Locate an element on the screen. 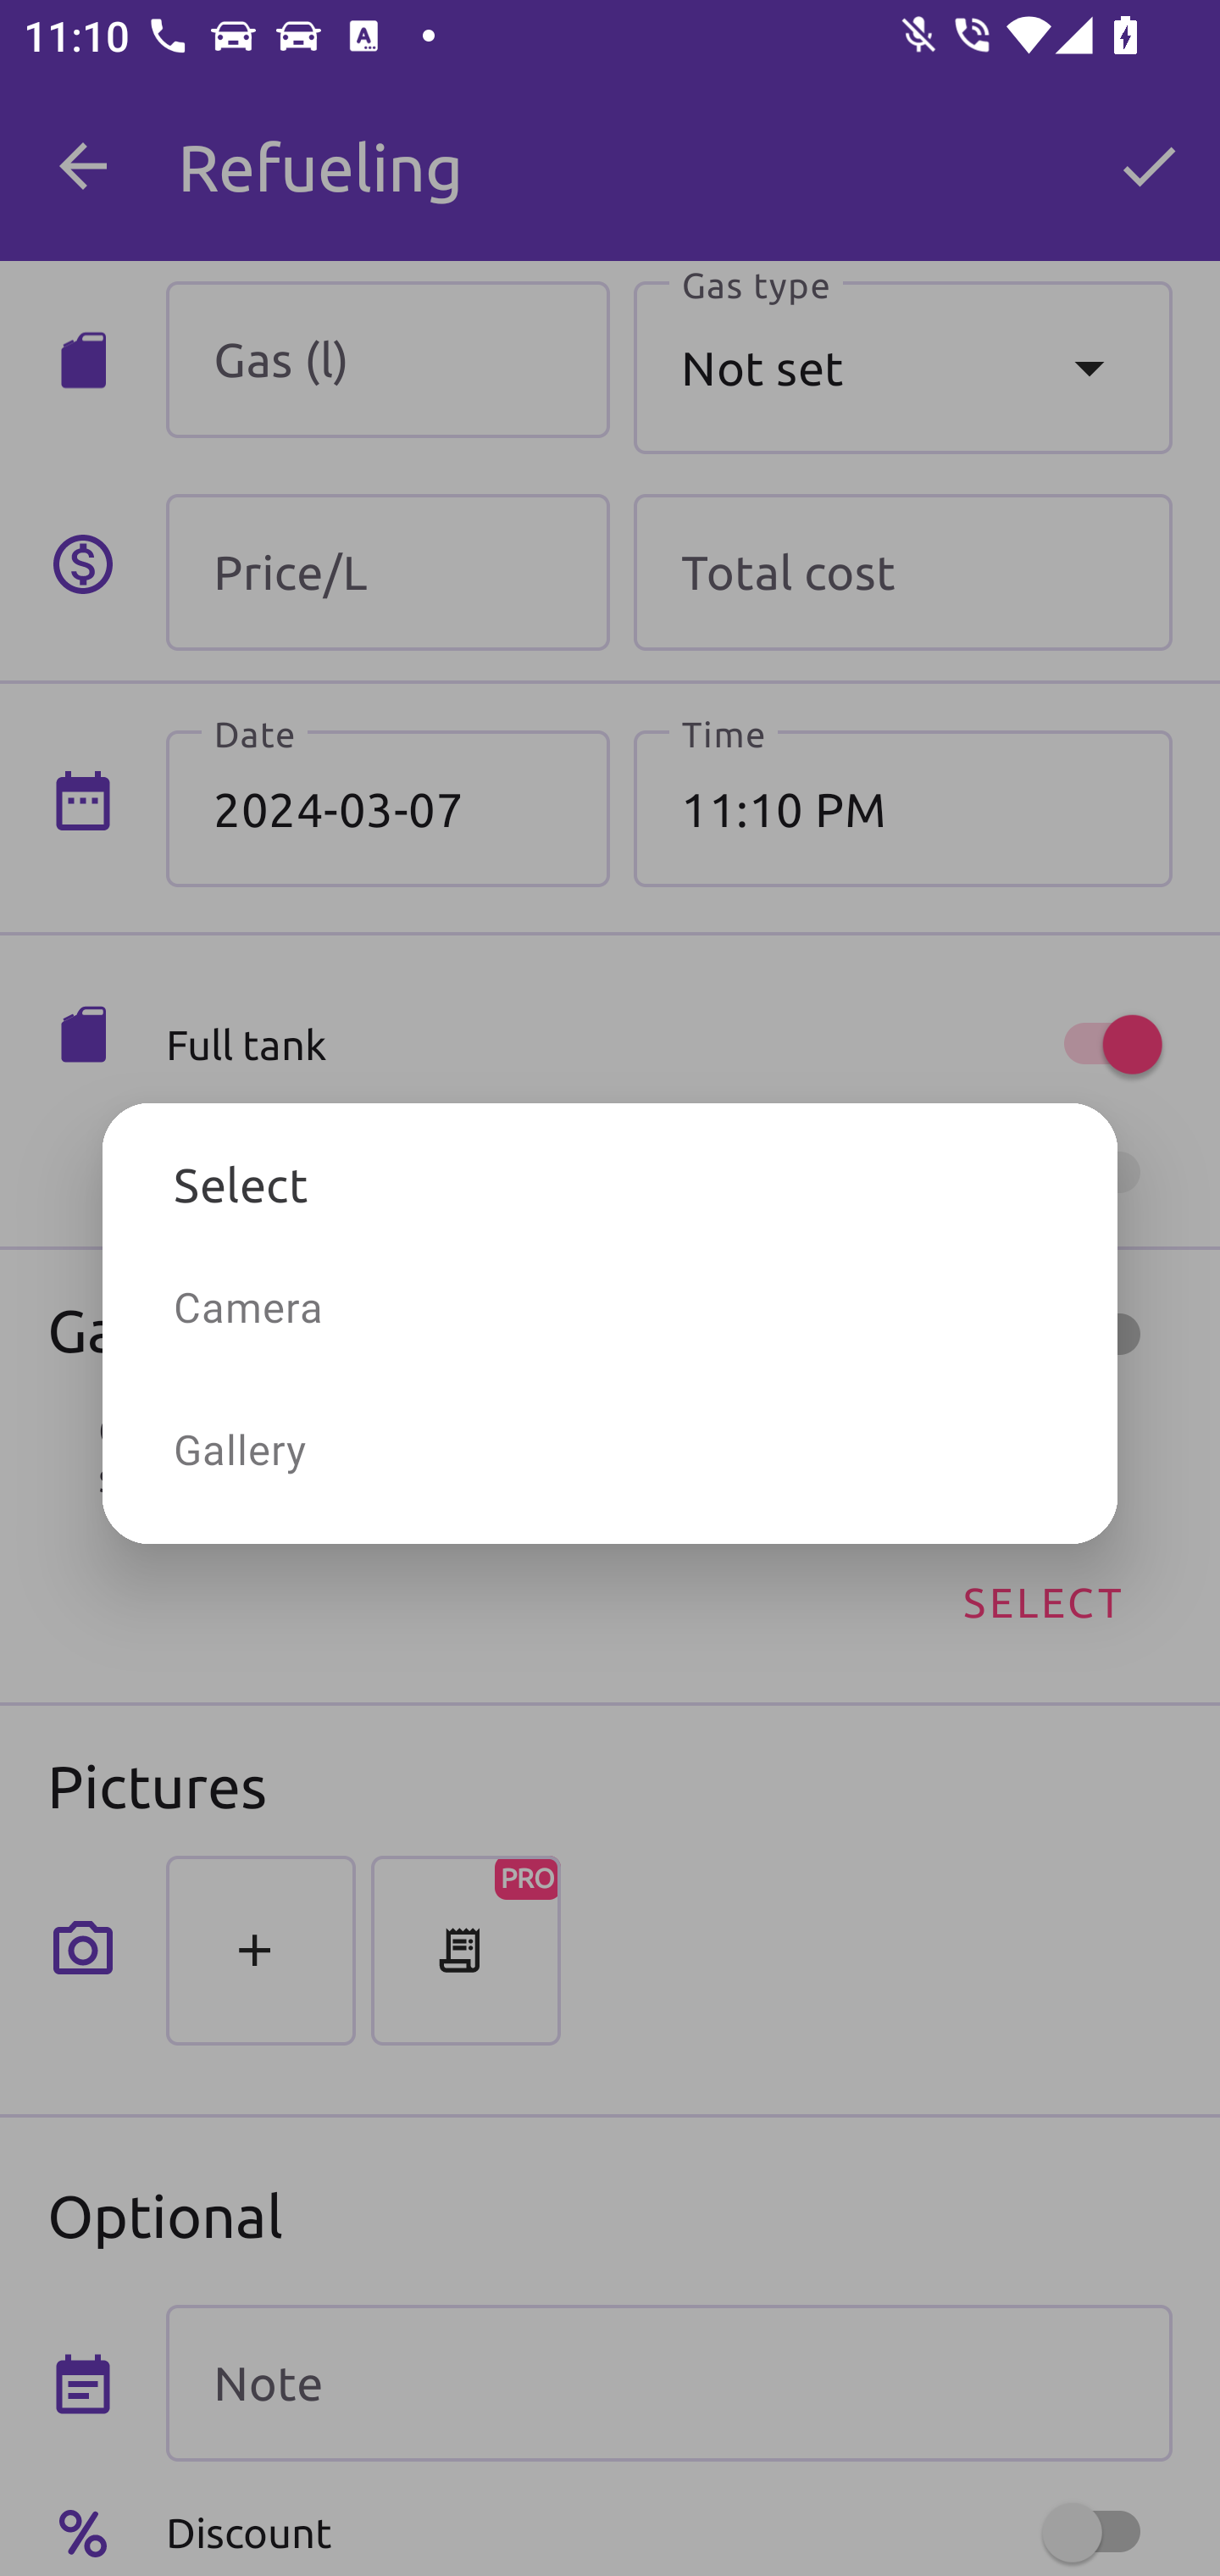 This screenshot has width=1220, height=2576. Gallery is located at coordinates (610, 1449).